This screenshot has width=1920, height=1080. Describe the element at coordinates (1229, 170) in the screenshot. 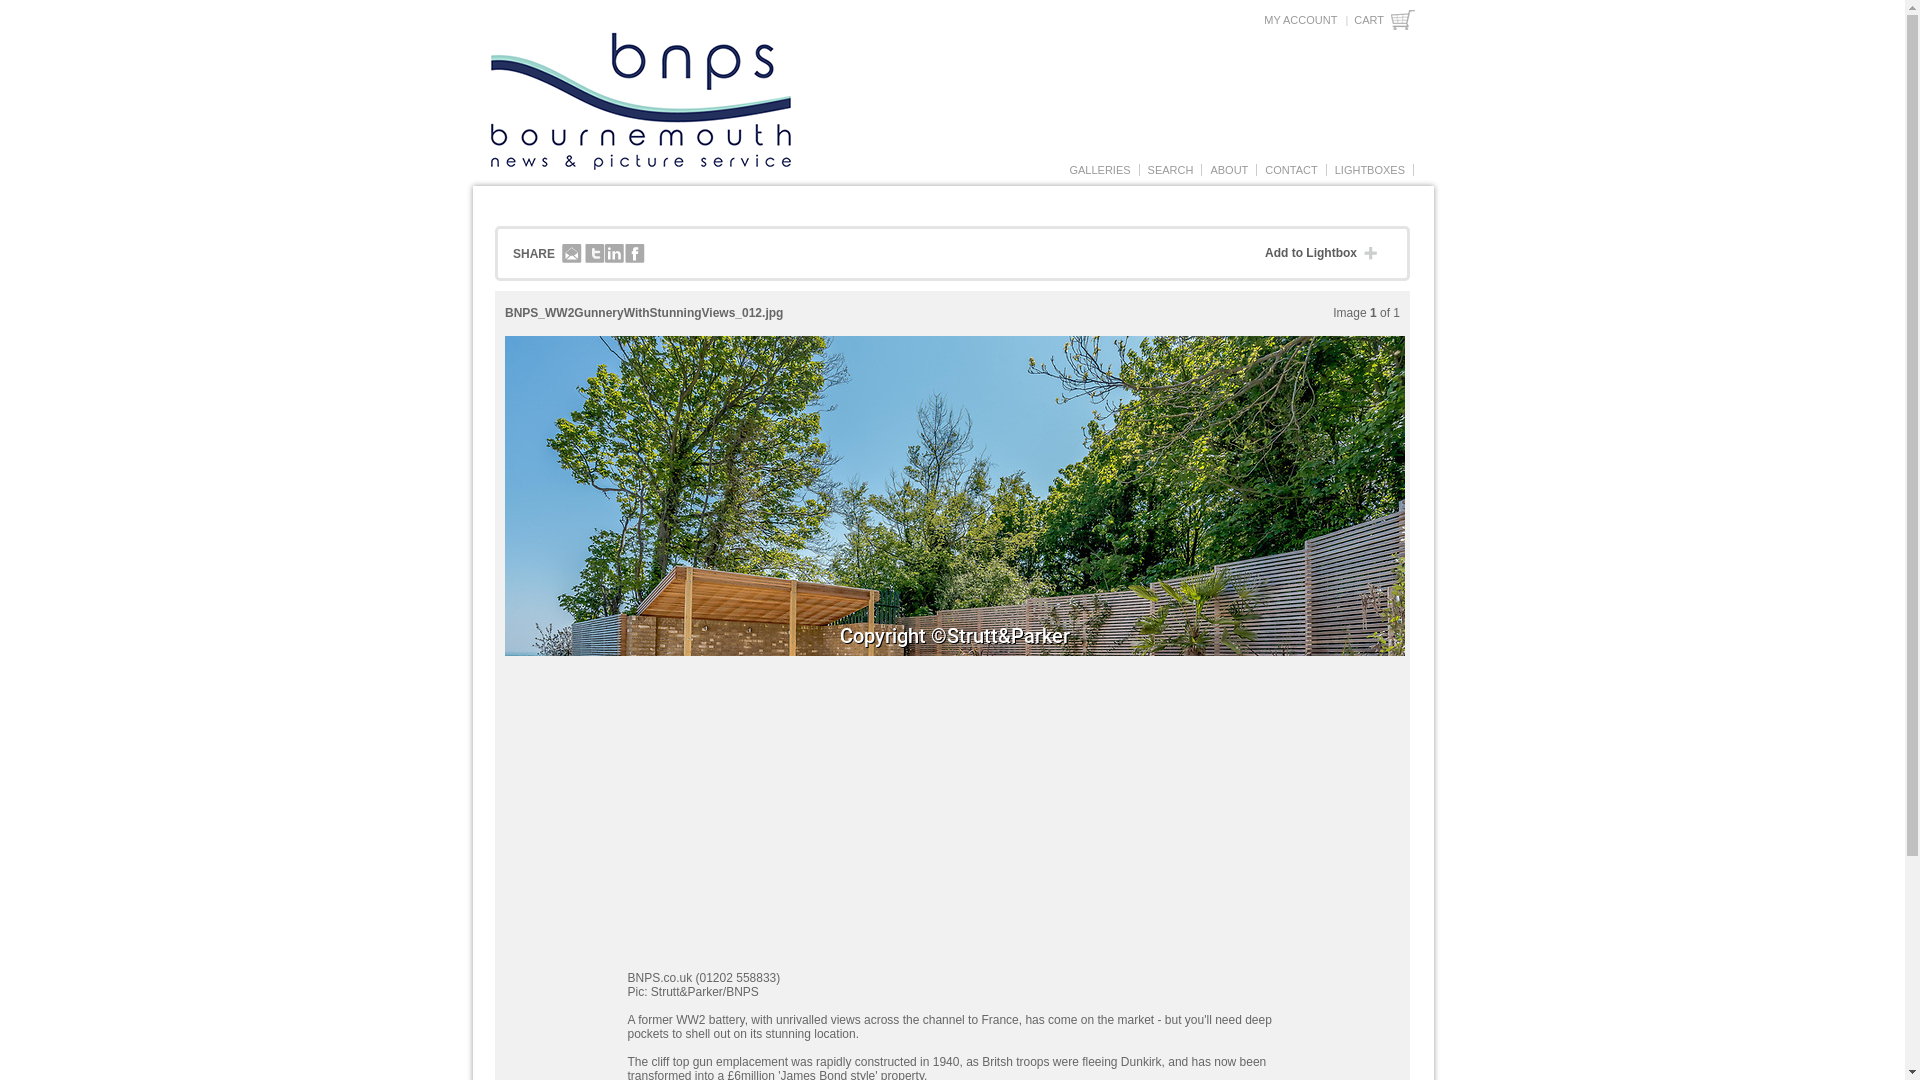

I see `ABOUT` at that location.